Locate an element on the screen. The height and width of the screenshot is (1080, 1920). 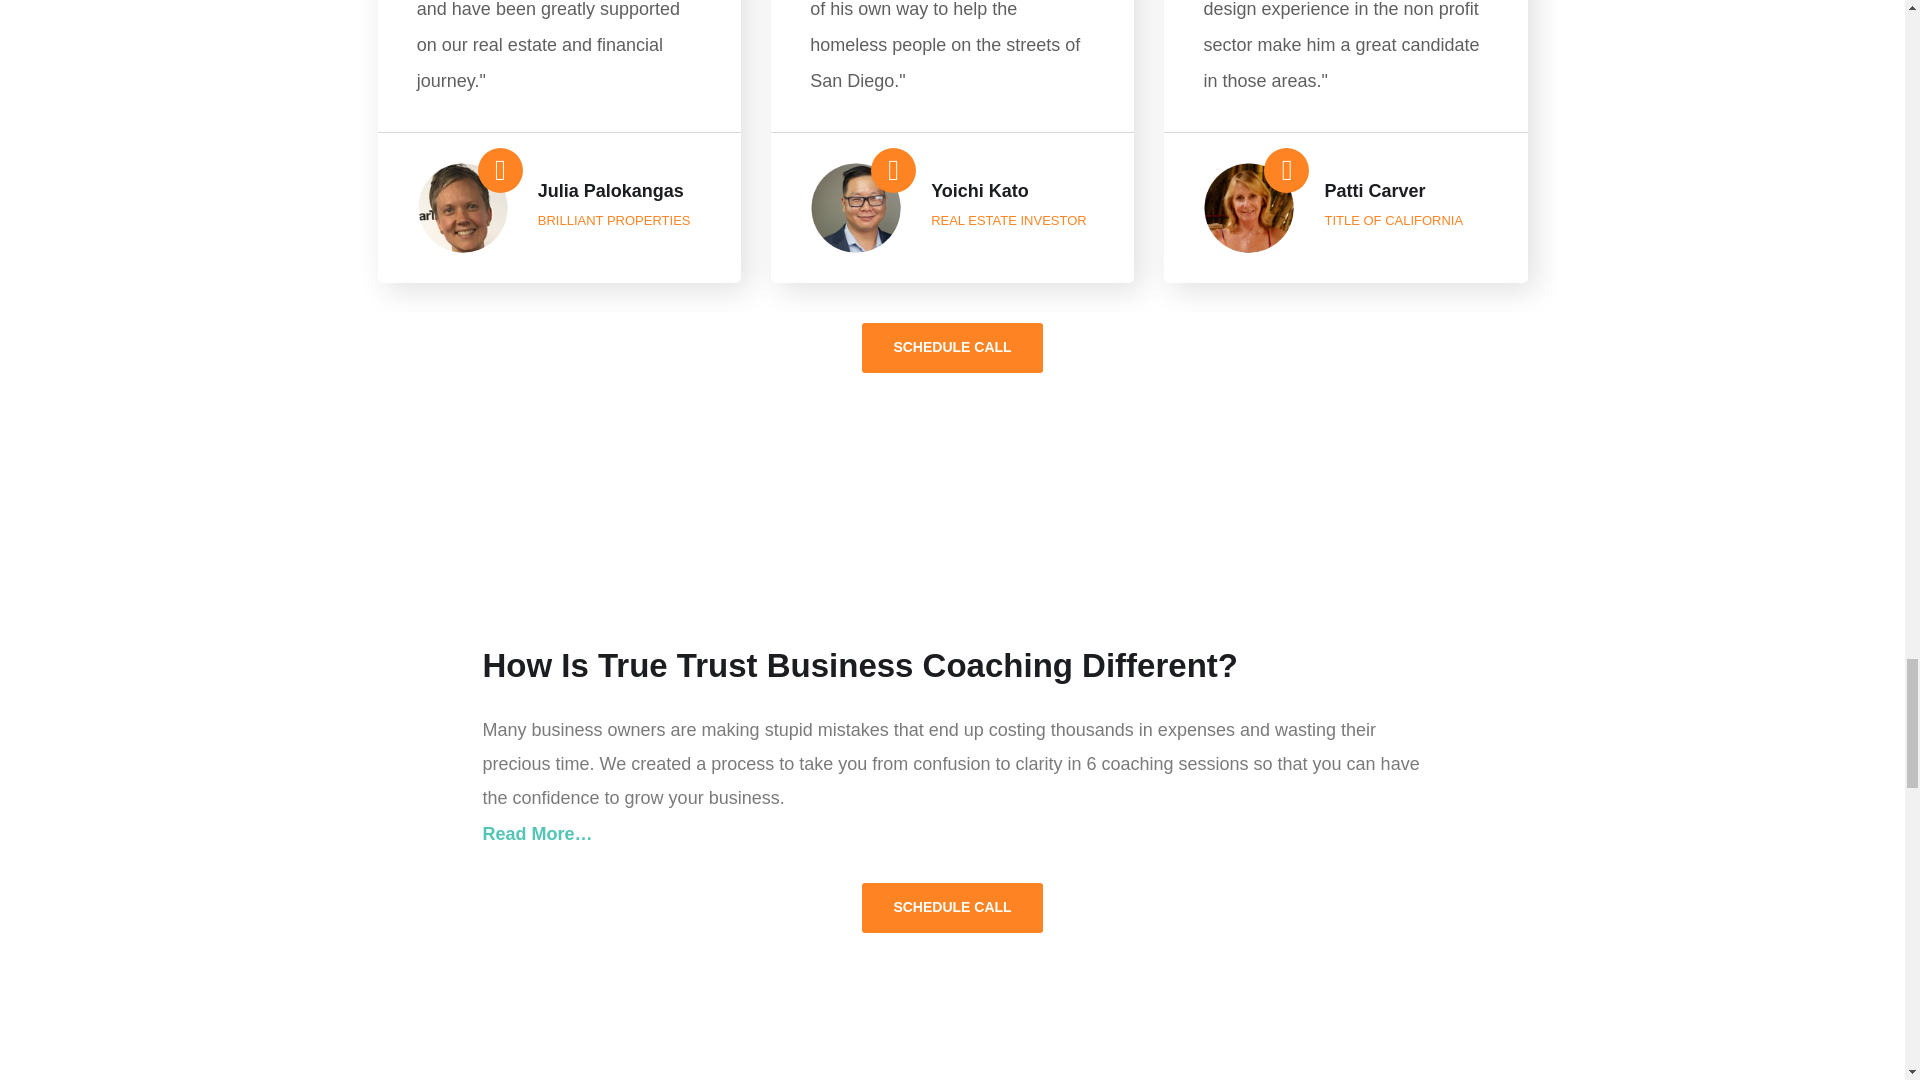
SCHEDULE CALL is located at coordinates (952, 908).